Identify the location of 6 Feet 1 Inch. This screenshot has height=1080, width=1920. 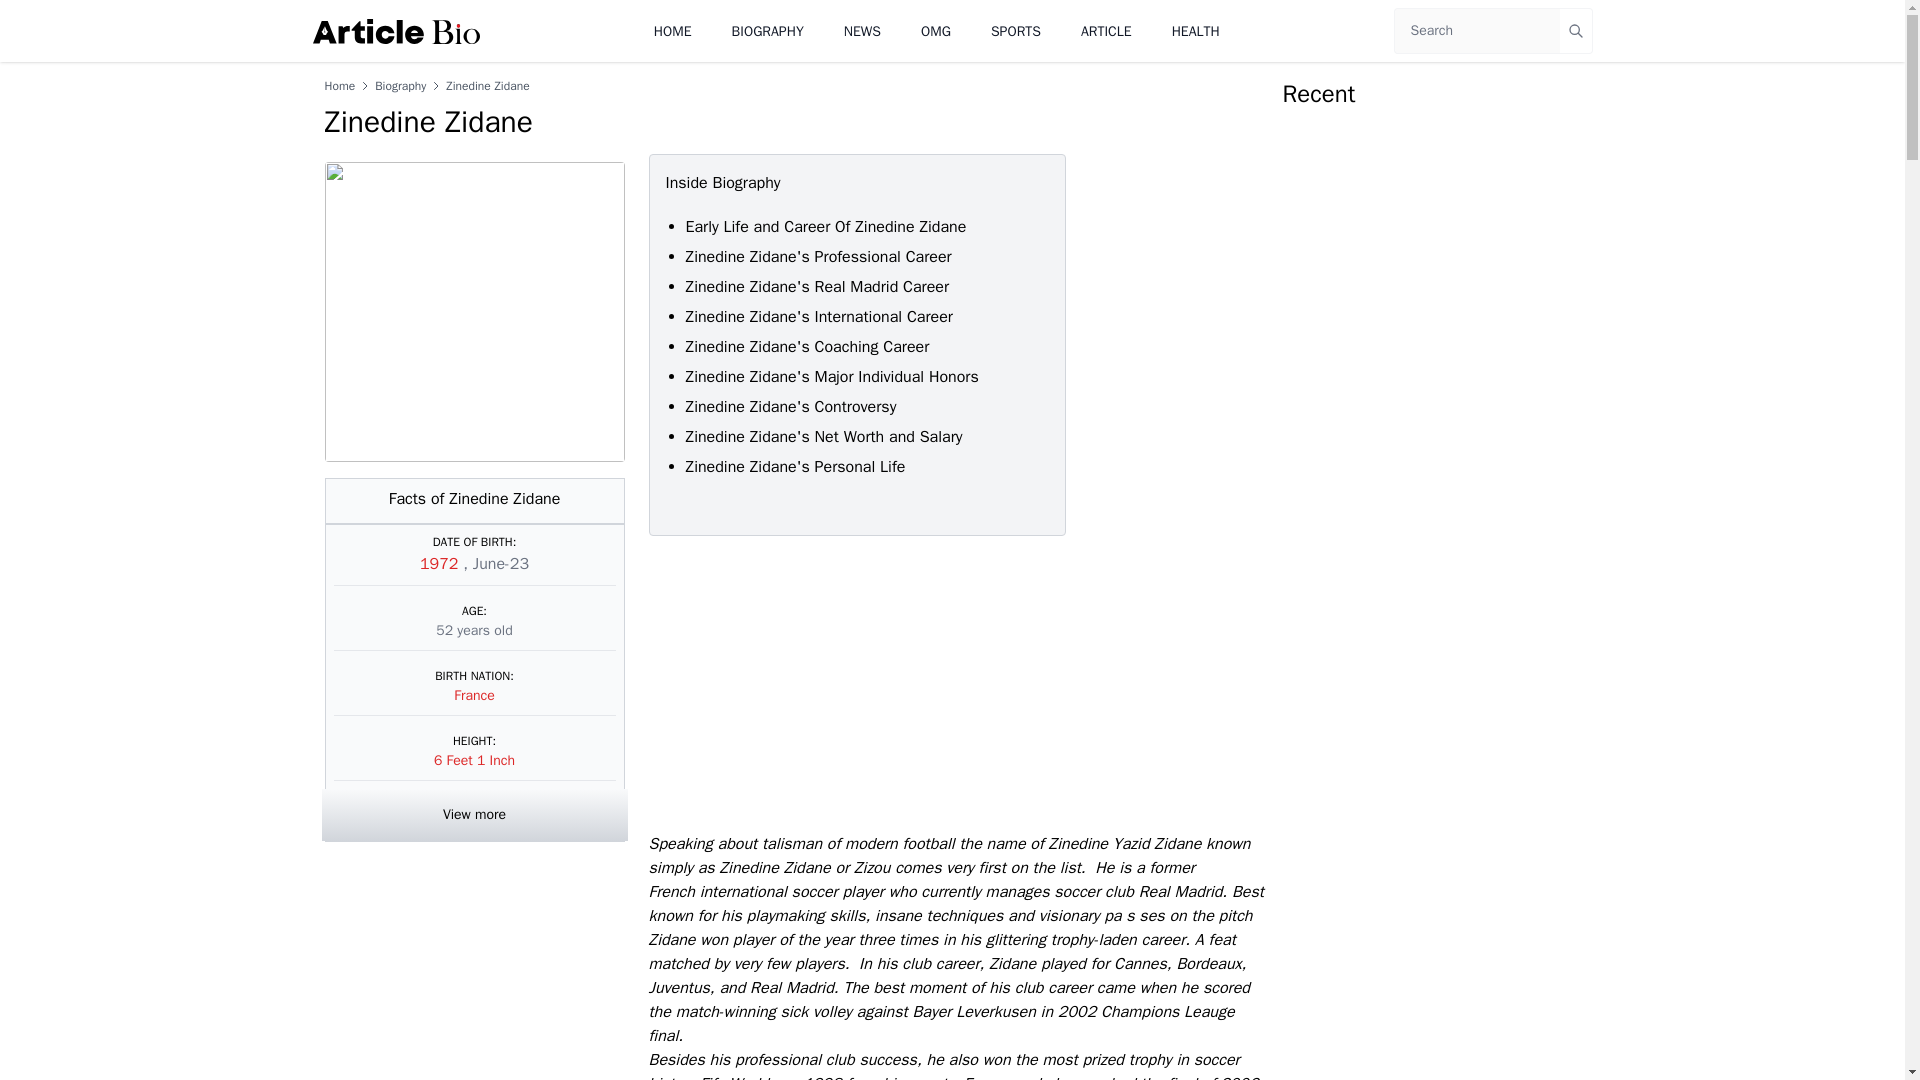
(474, 760).